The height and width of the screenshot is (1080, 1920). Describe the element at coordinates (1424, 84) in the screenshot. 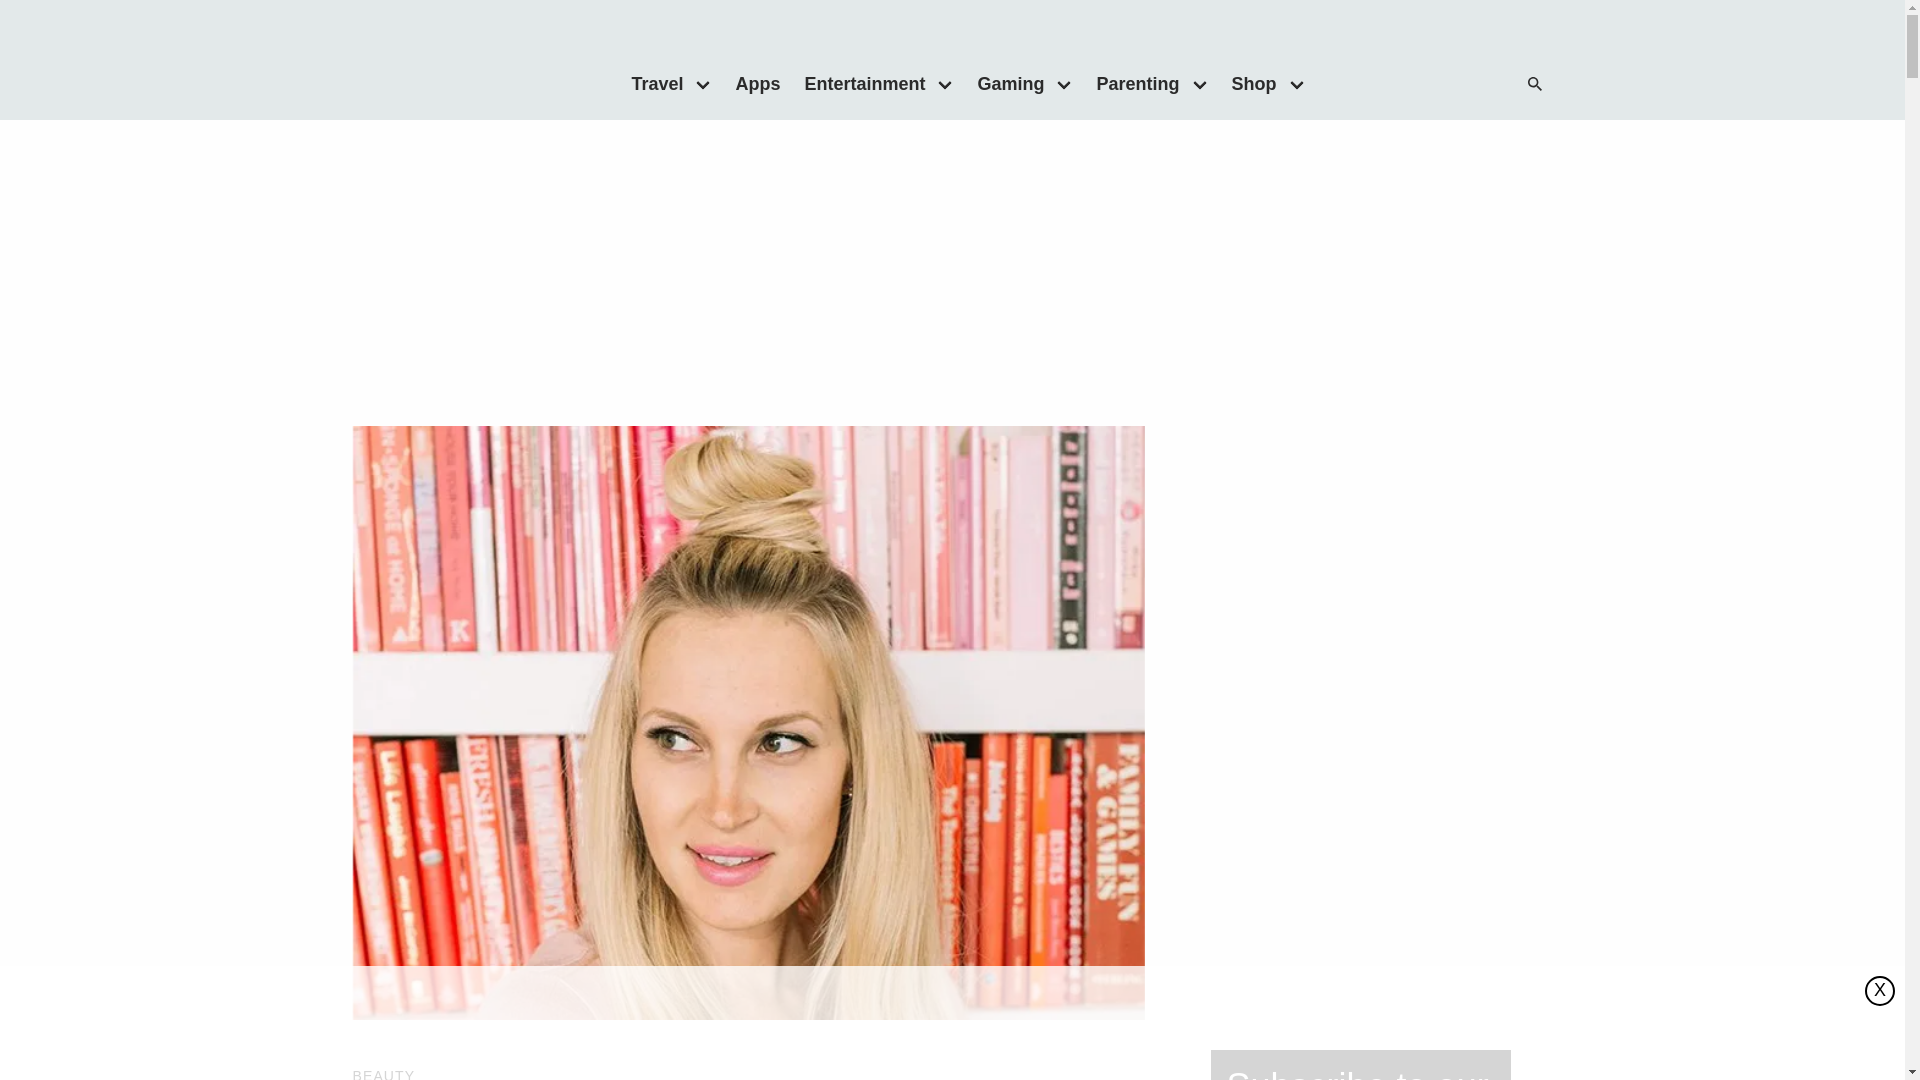

I see `Twitter` at that location.